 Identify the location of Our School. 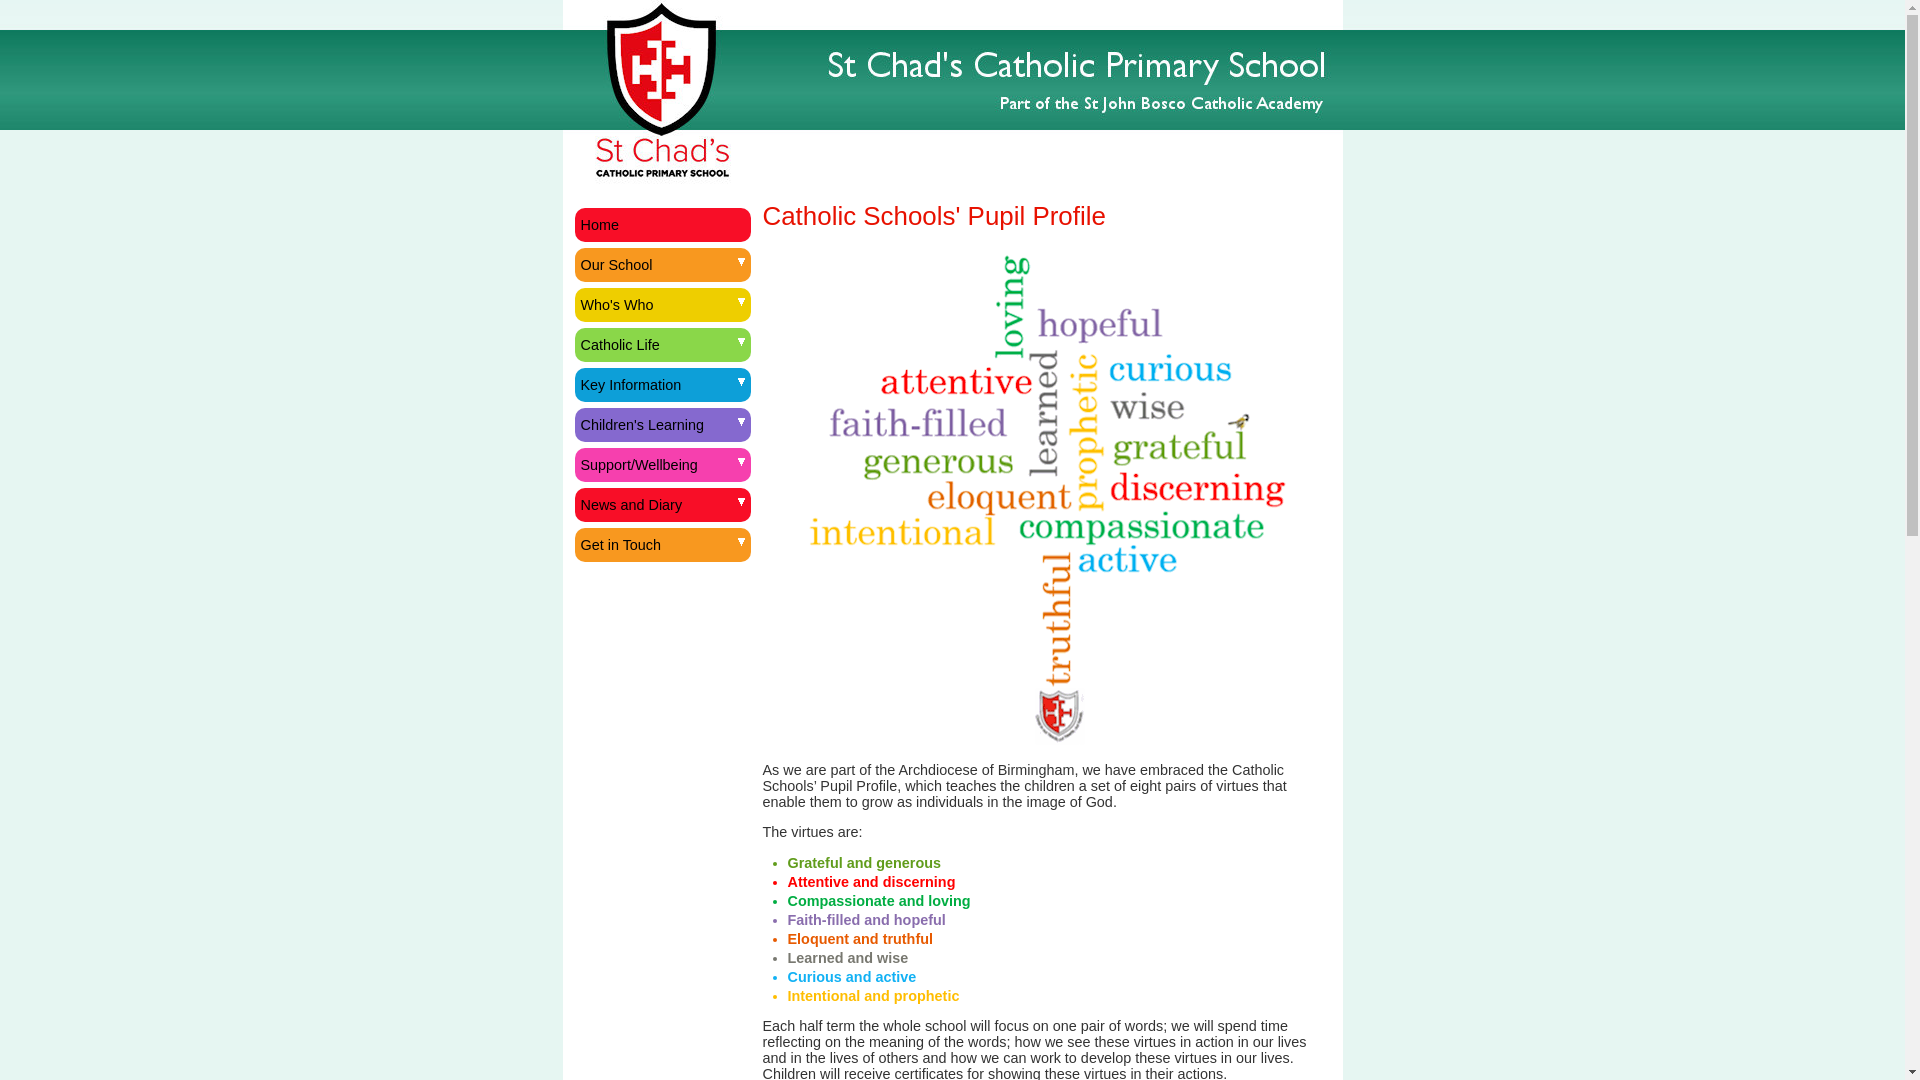
(662, 264).